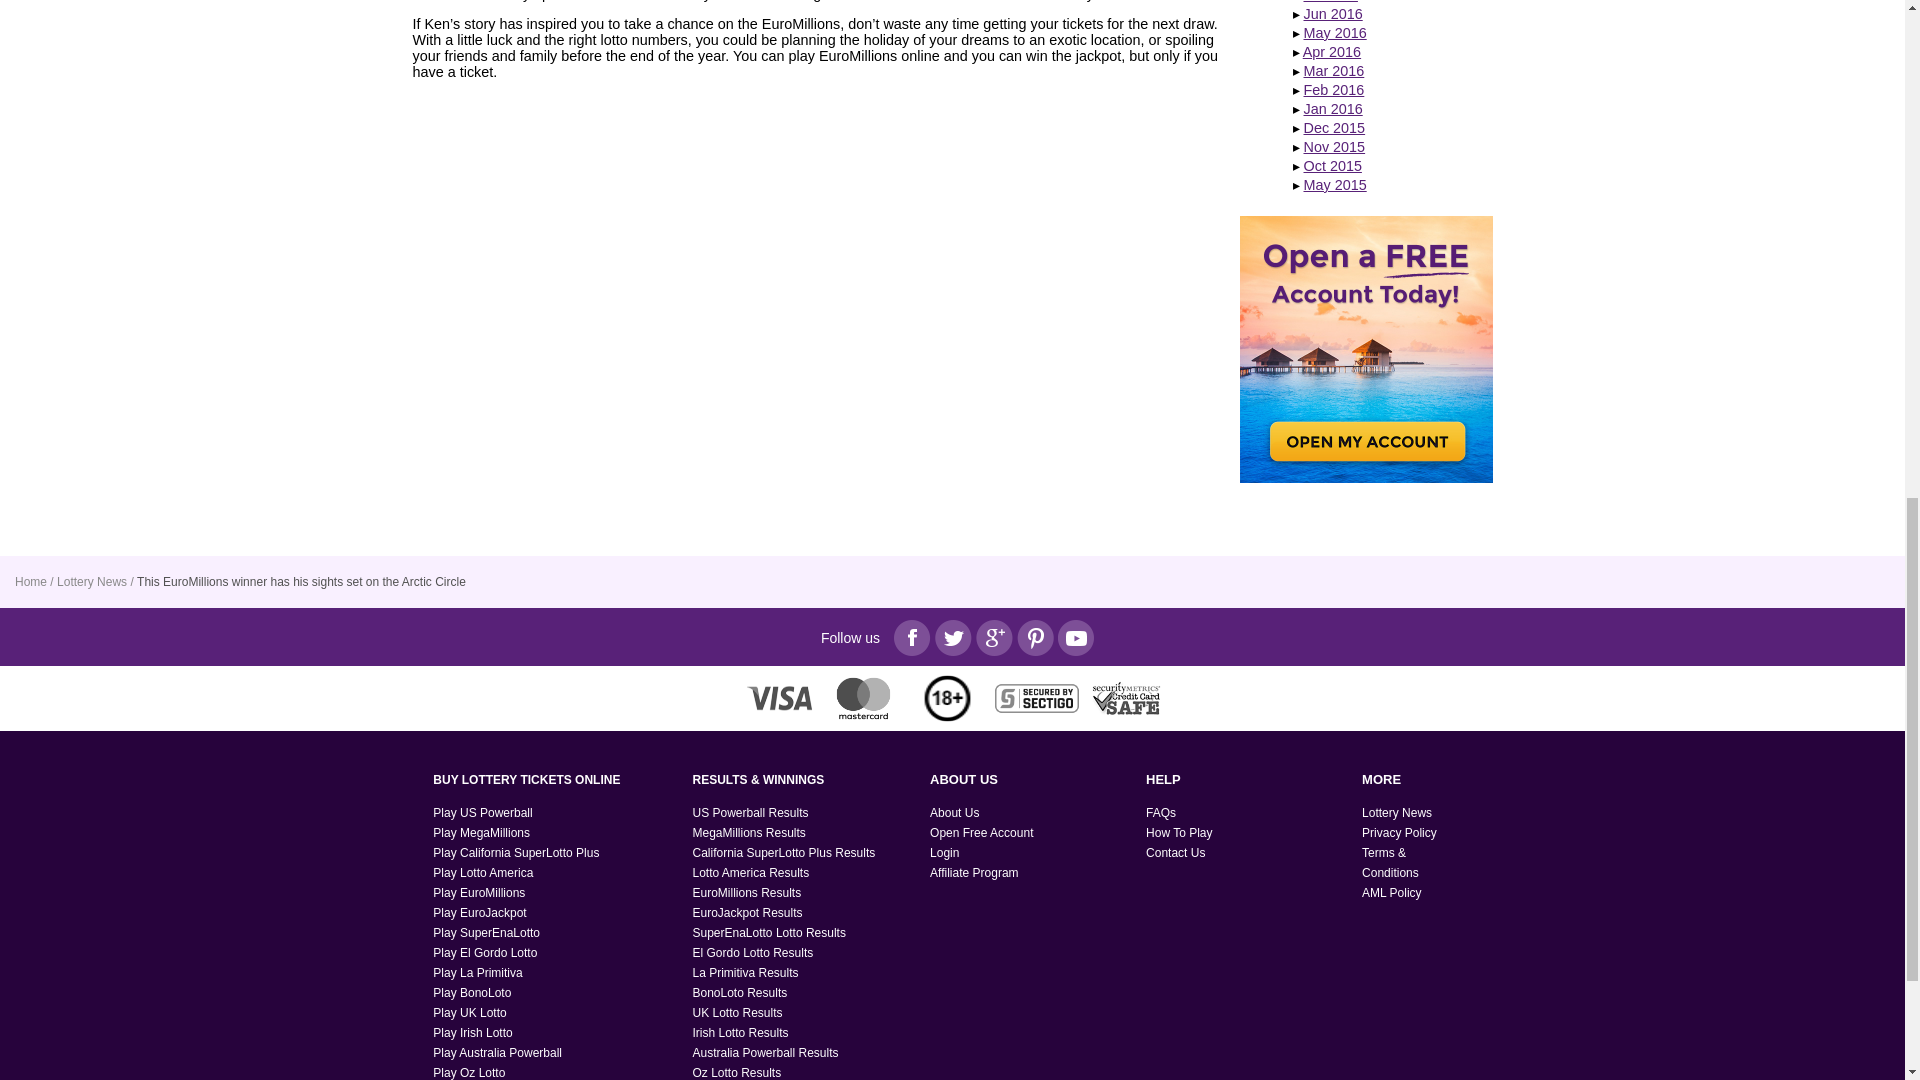  What do you see at coordinates (485, 953) in the screenshot?
I see `Buy SuperEnaLotto tickets online` at bounding box center [485, 953].